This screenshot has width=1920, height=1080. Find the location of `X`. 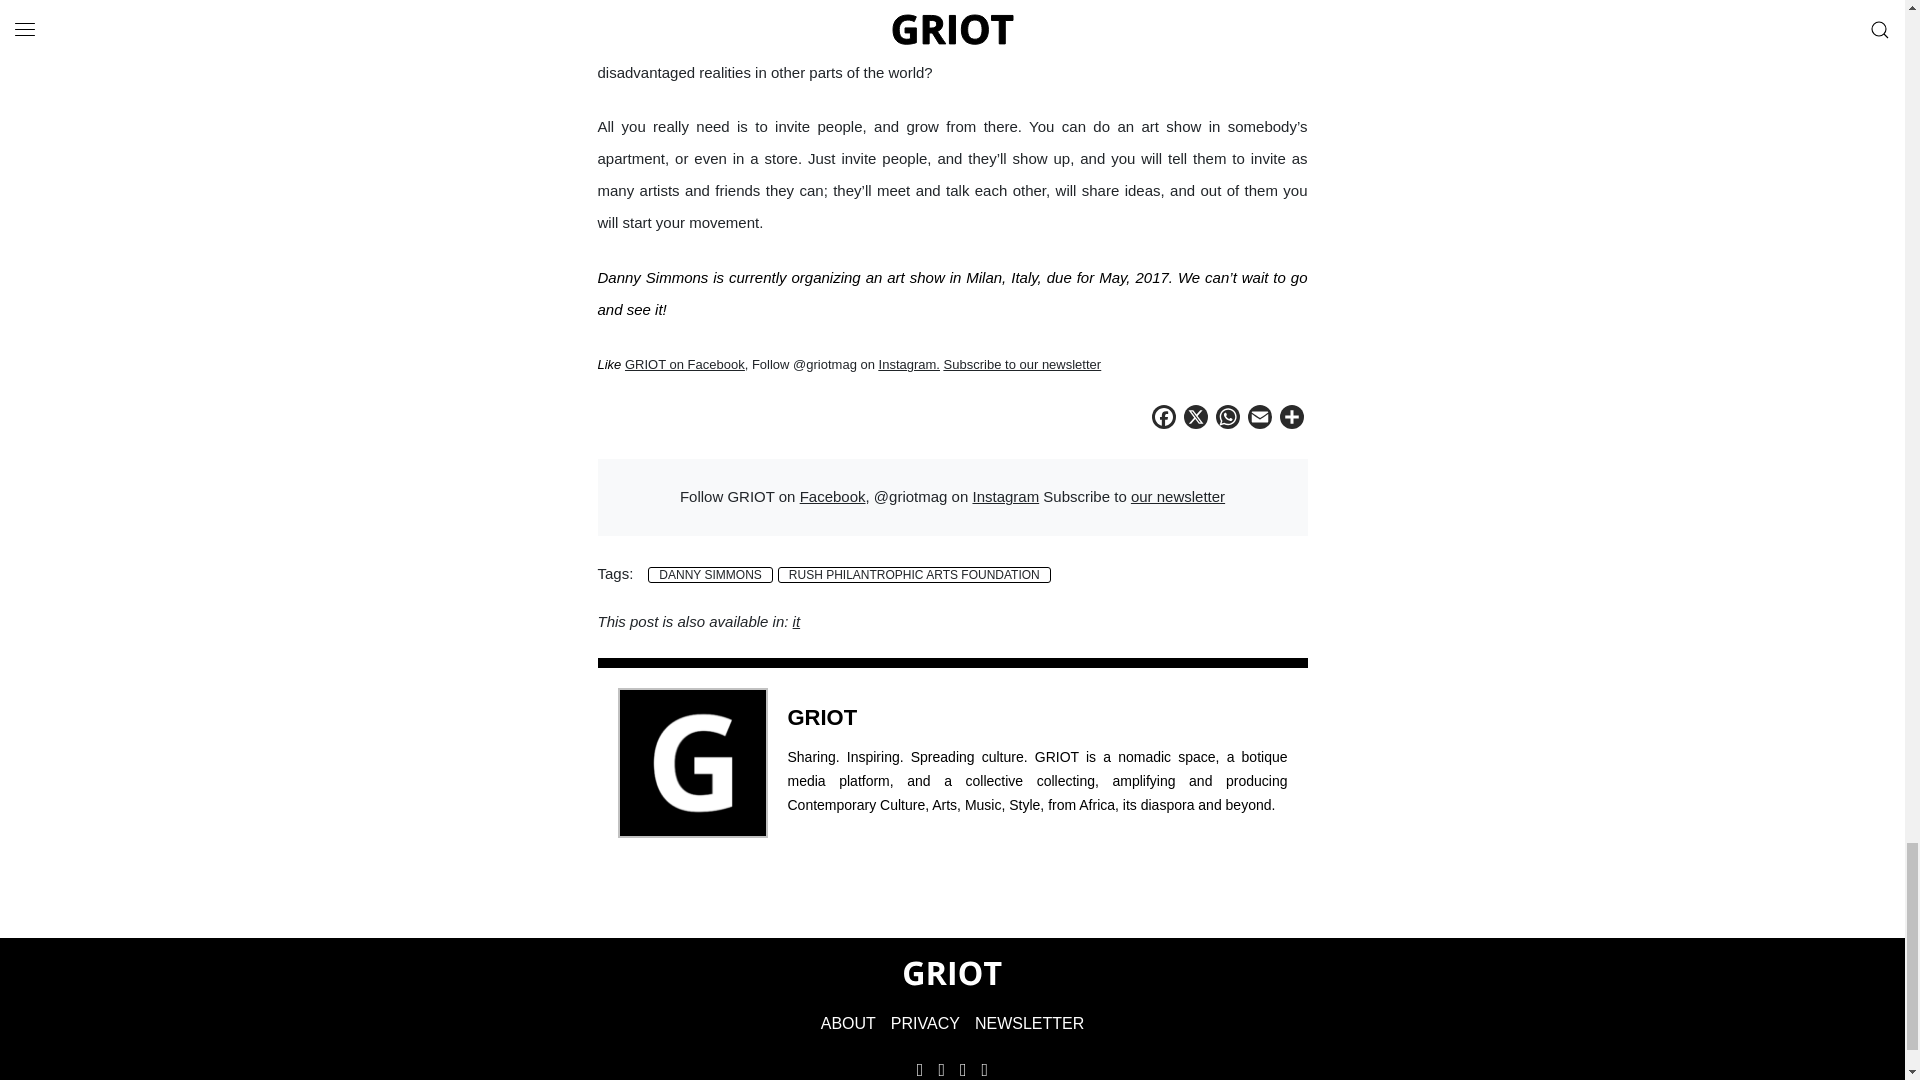

X is located at coordinates (1196, 420).